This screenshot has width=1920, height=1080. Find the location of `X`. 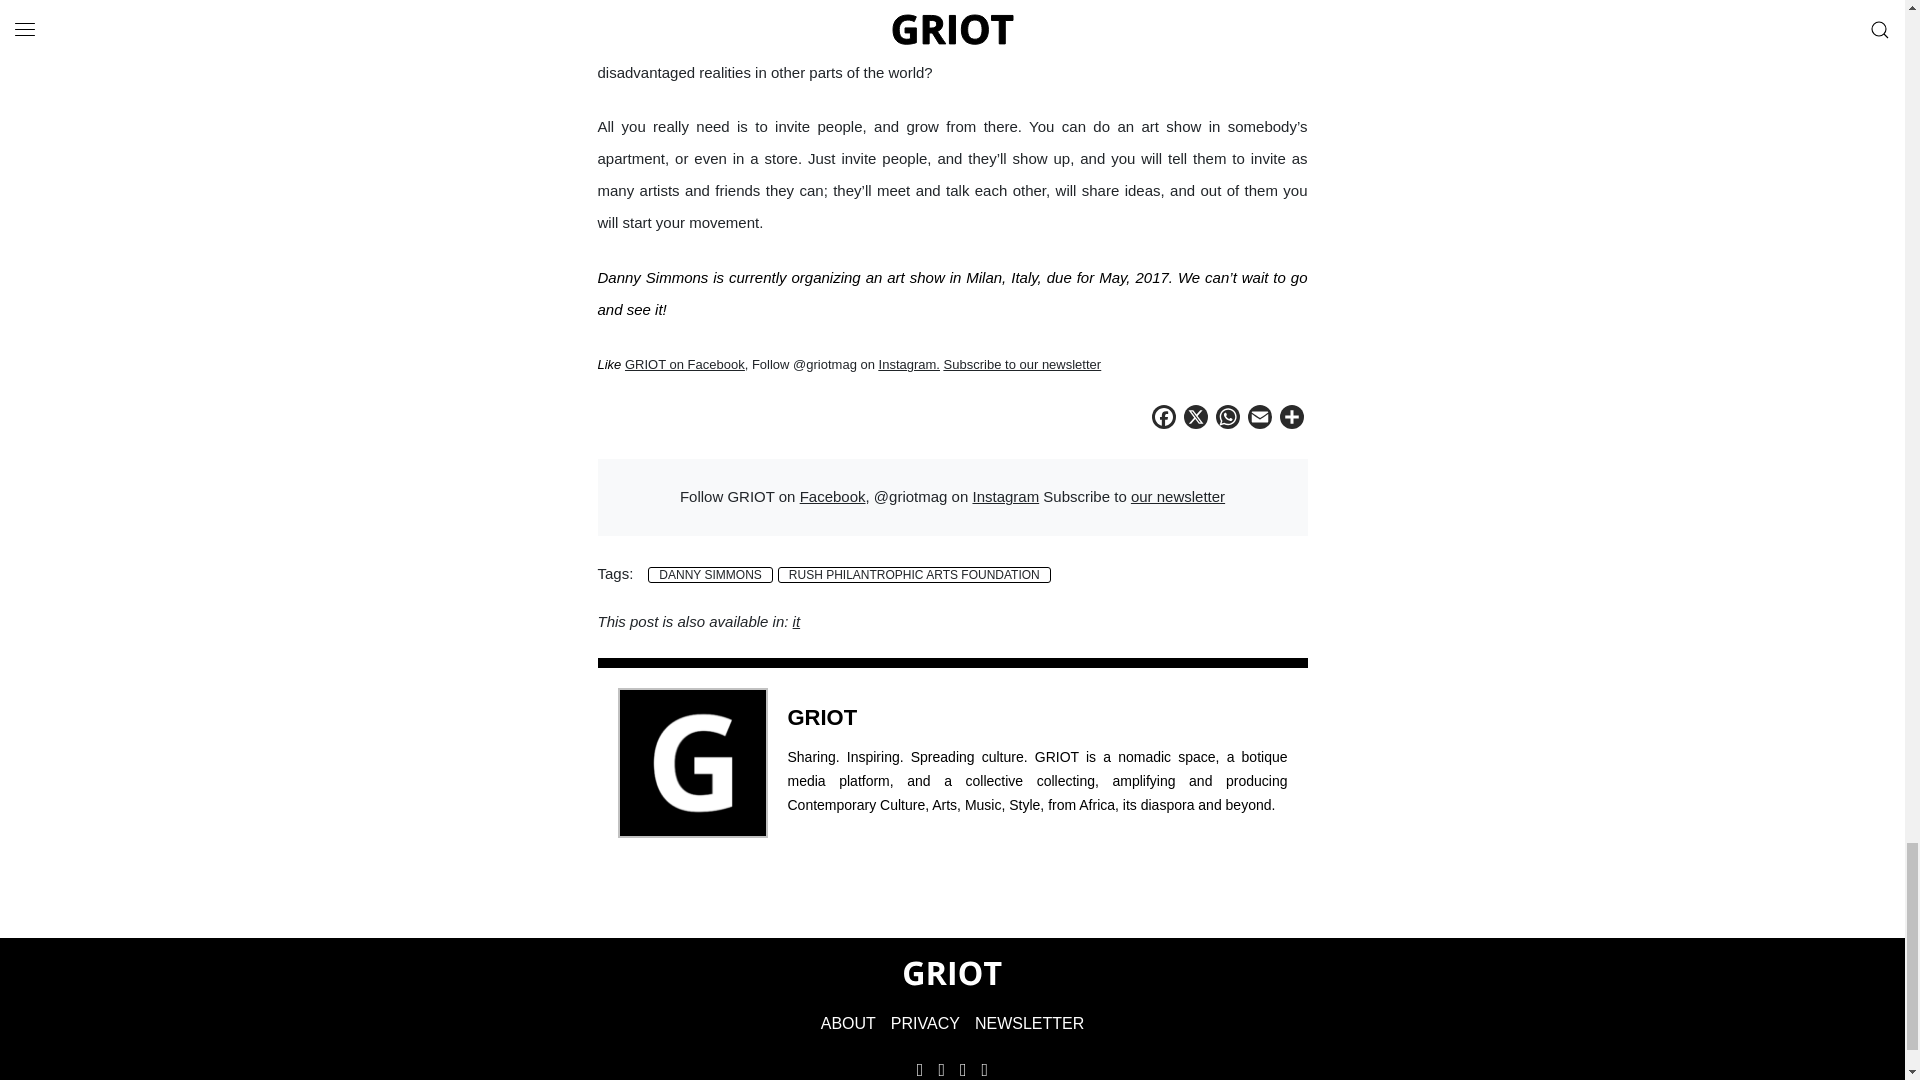

X is located at coordinates (1196, 420).